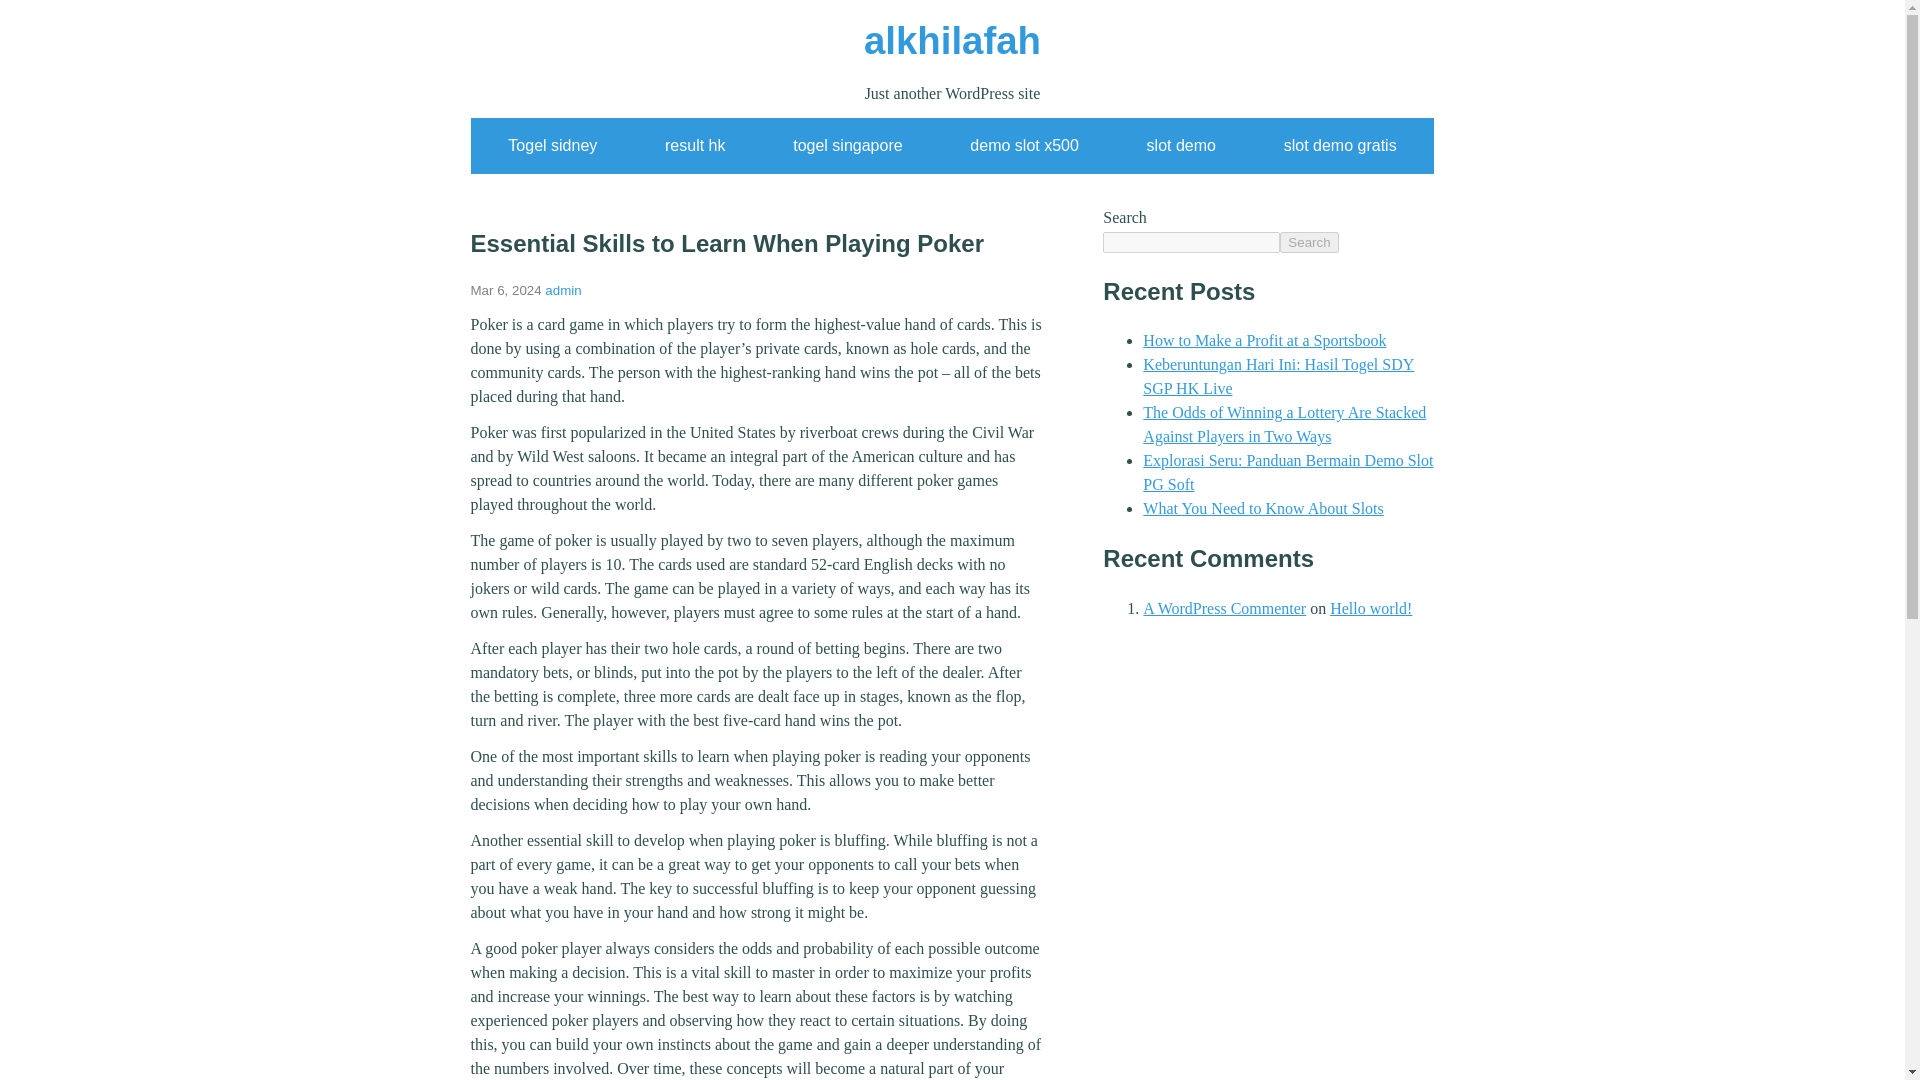 This screenshot has height=1080, width=1920. What do you see at coordinates (1264, 340) in the screenshot?
I see `How to Make a Profit at a Sportsbook` at bounding box center [1264, 340].